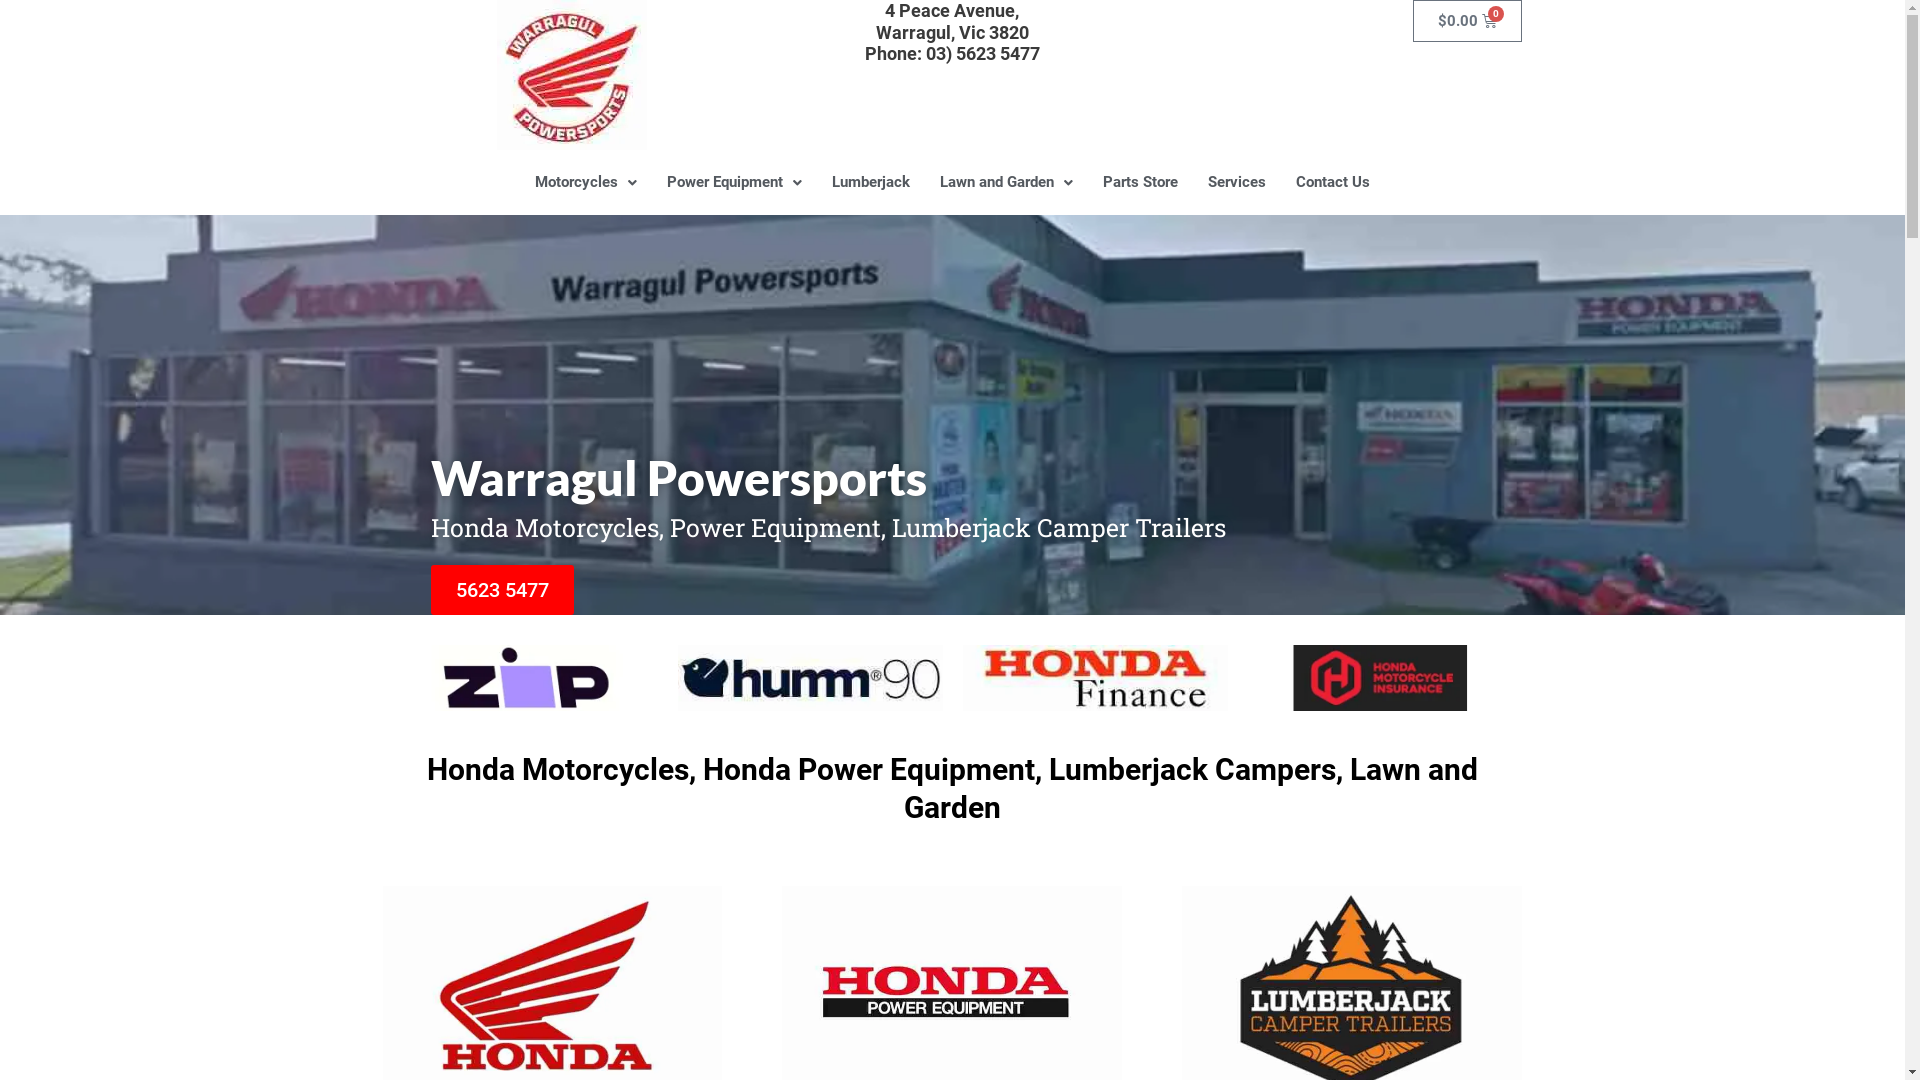 The height and width of the screenshot is (1080, 1920). Describe the element at coordinates (810, 678) in the screenshot. I see `Home 3` at that location.